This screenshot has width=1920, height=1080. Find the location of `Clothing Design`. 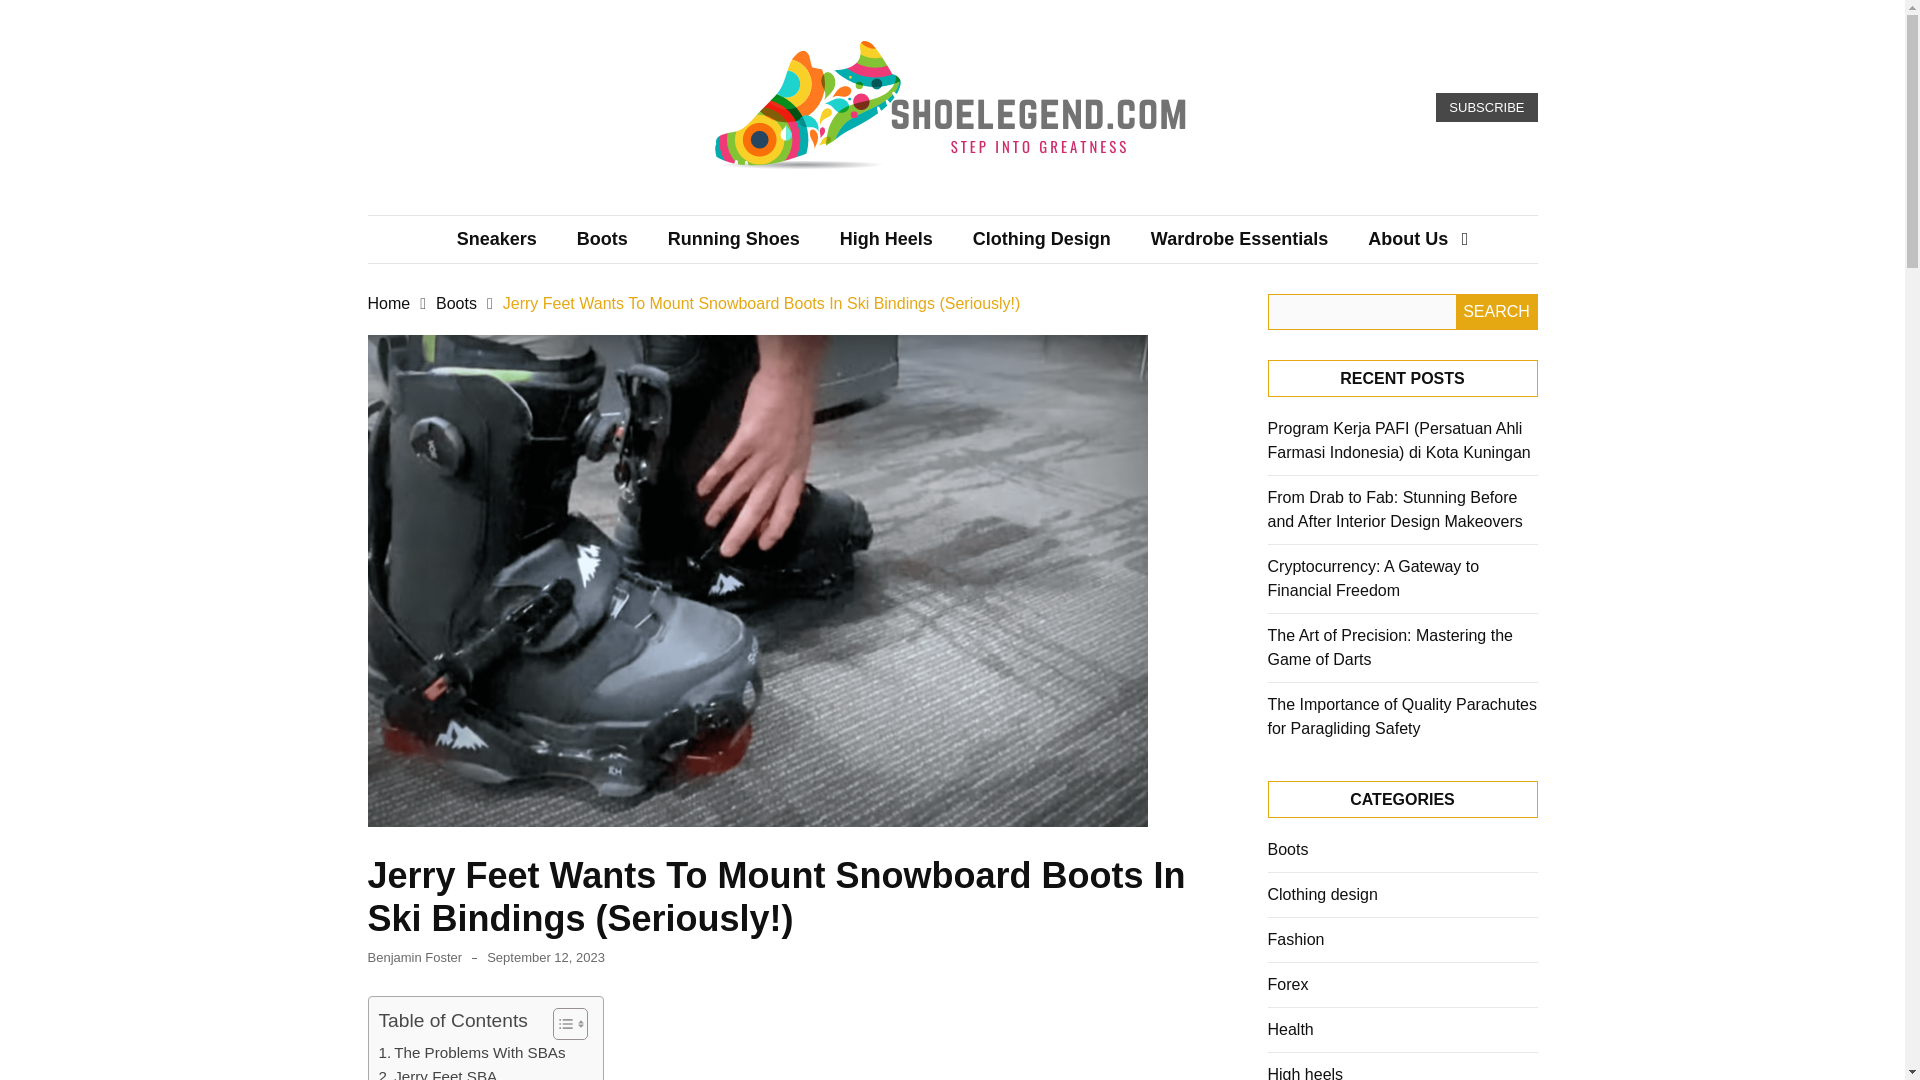

Clothing Design is located at coordinates (1041, 238).